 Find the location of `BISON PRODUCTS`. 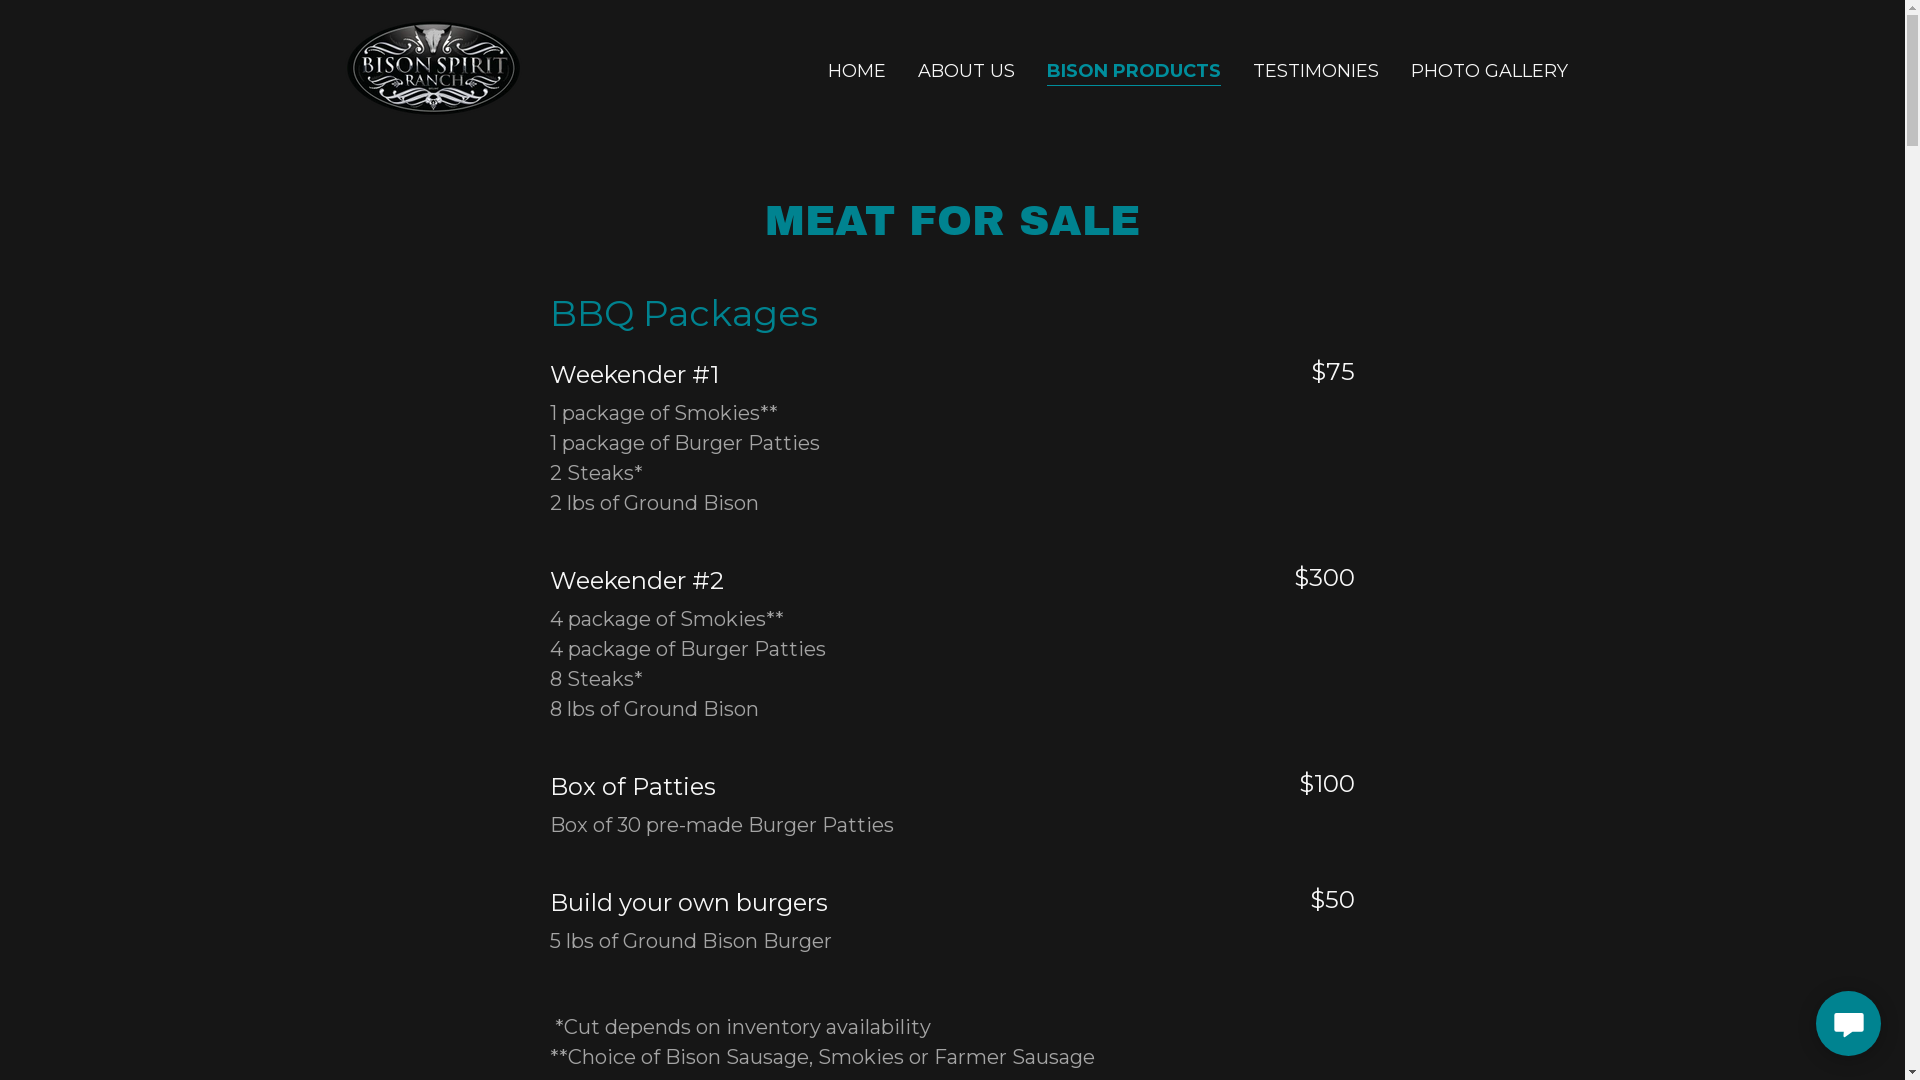

BISON PRODUCTS is located at coordinates (1134, 72).